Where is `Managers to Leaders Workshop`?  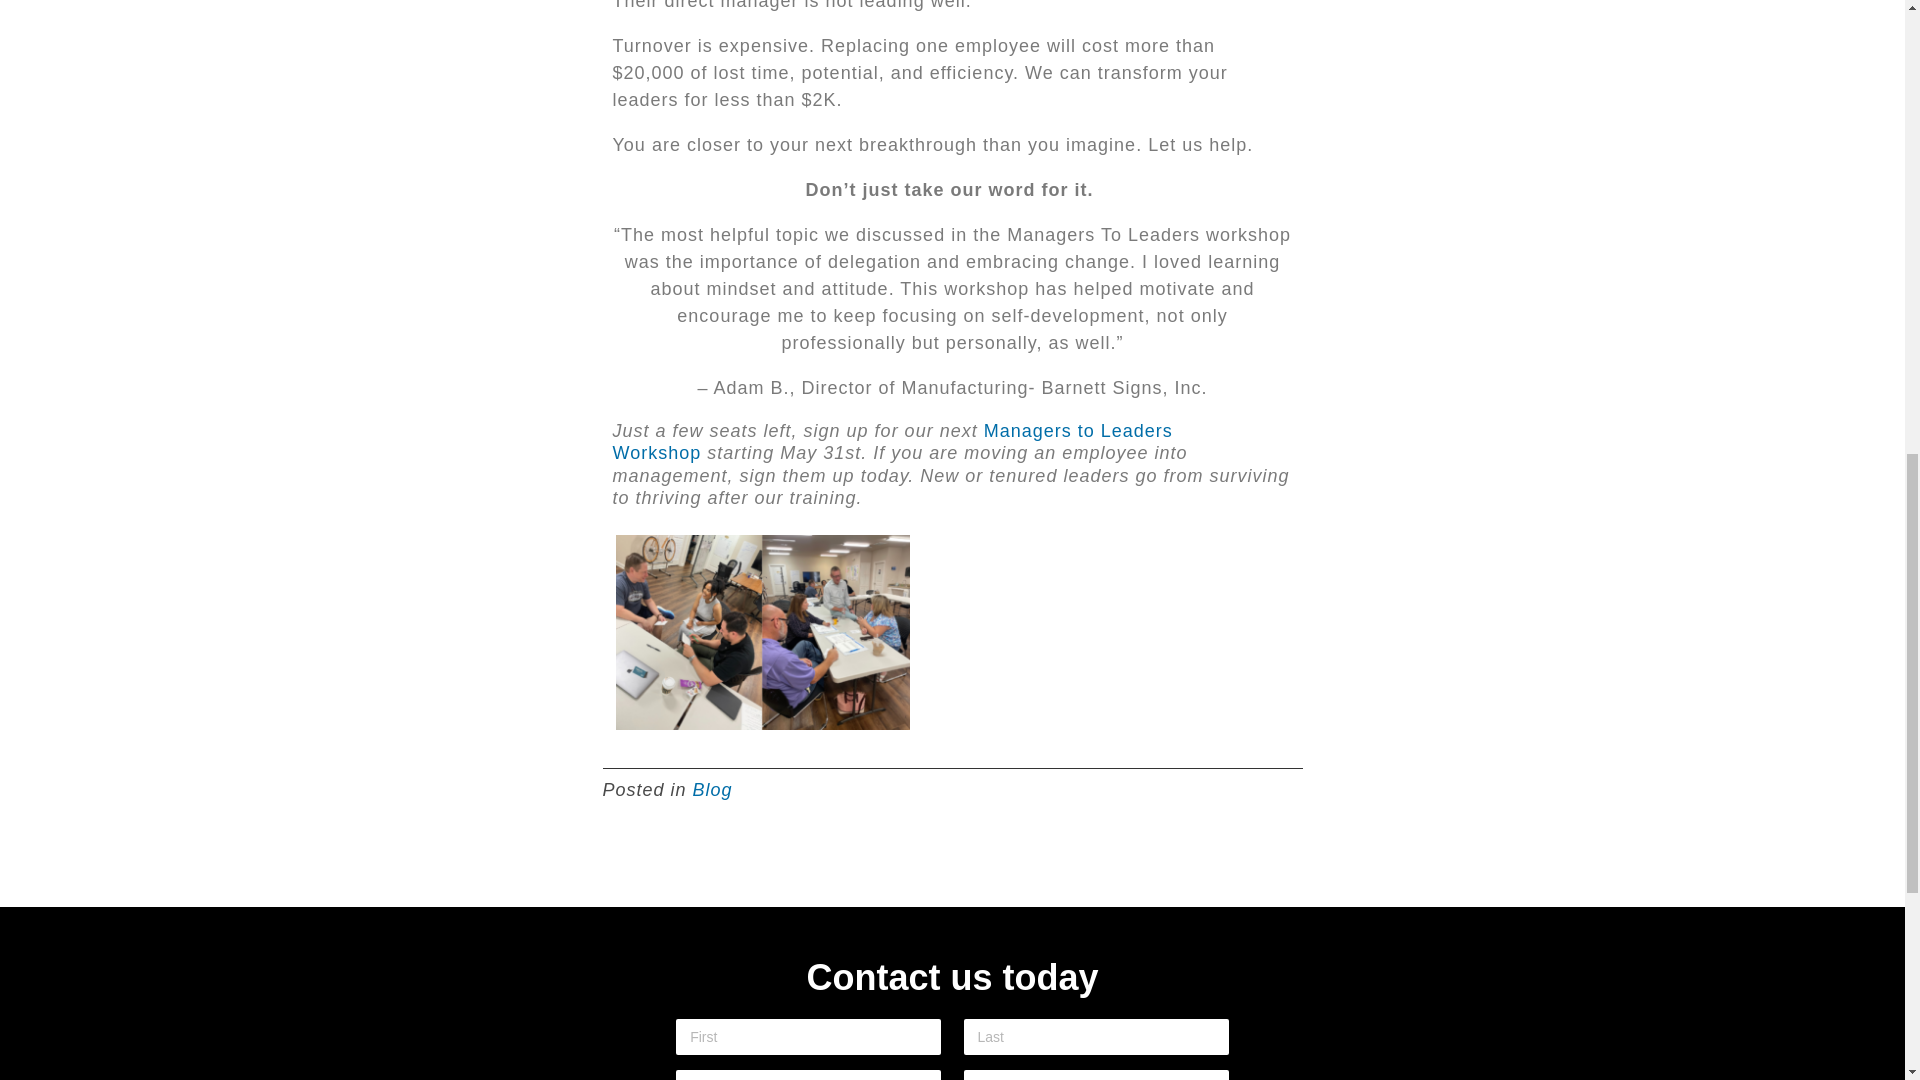
Managers to Leaders Workshop is located at coordinates (892, 442).